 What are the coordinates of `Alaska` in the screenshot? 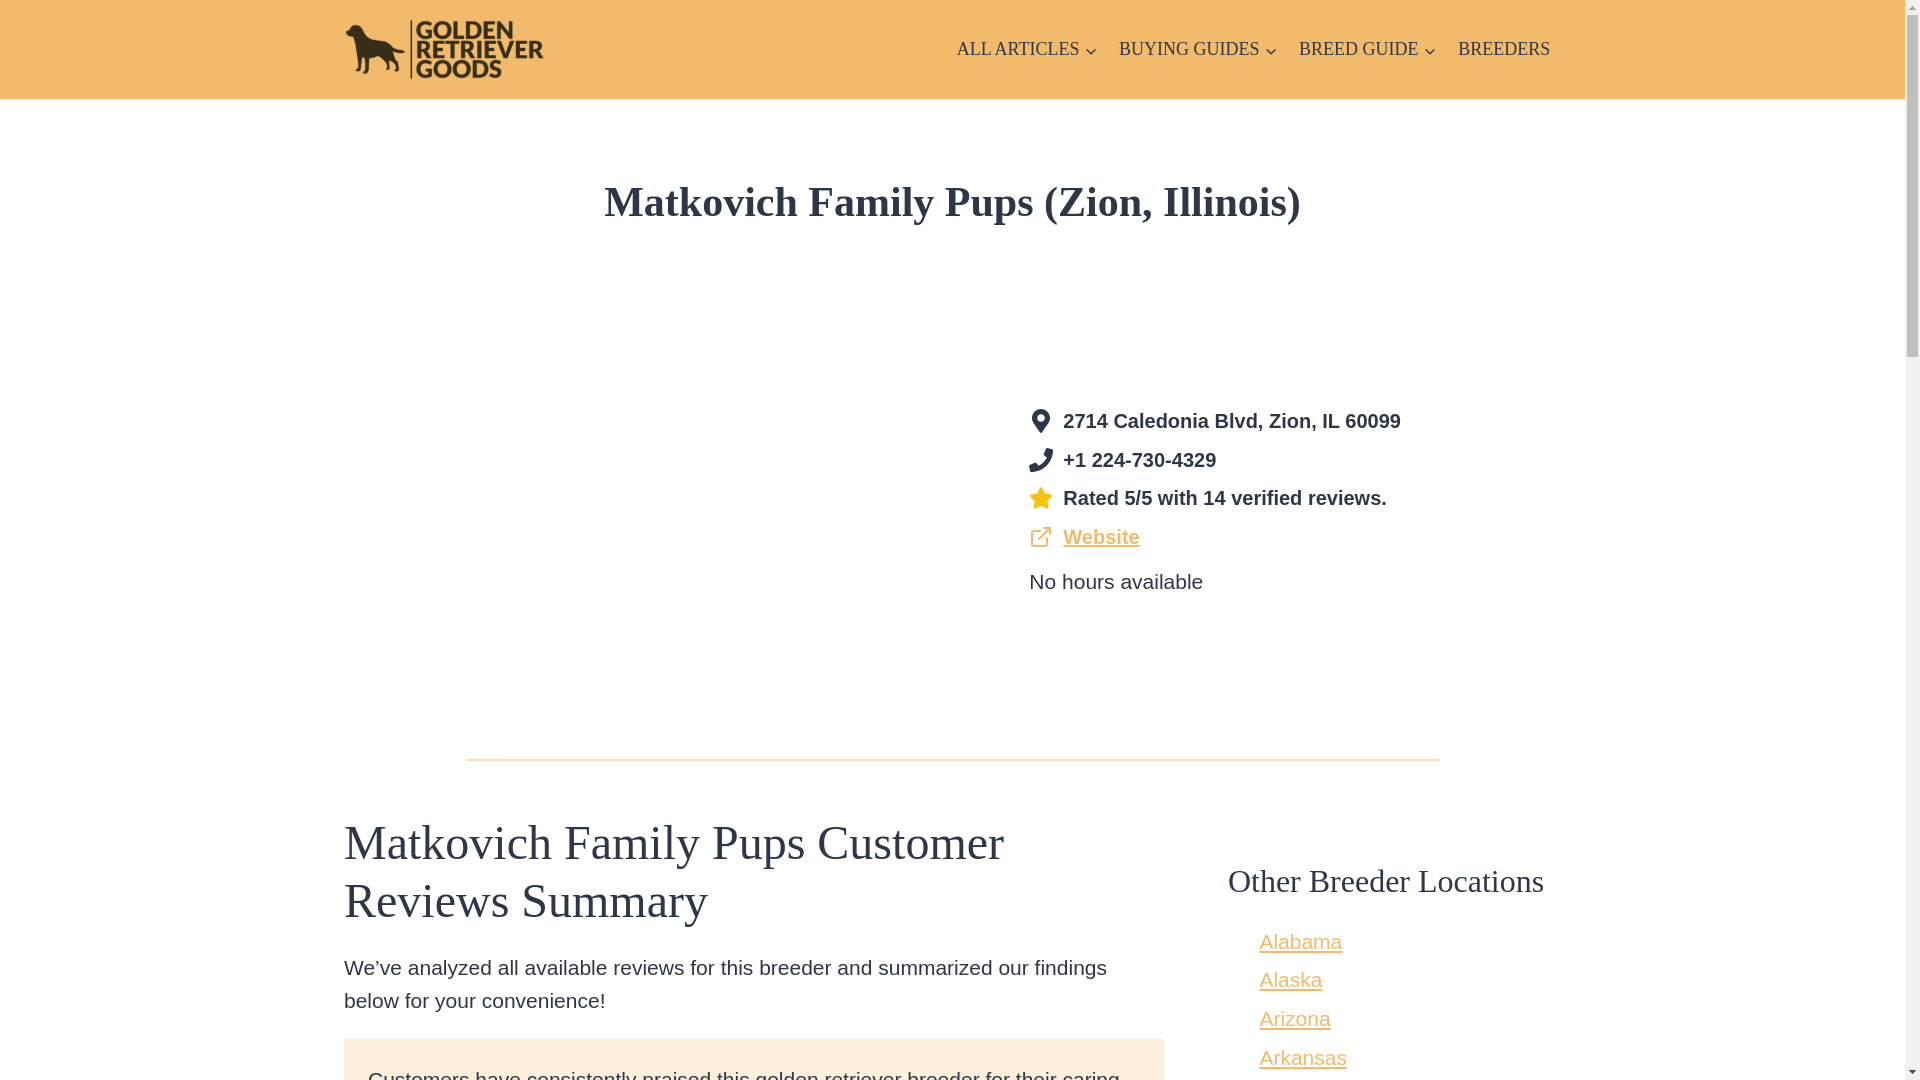 It's located at (1290, 979).